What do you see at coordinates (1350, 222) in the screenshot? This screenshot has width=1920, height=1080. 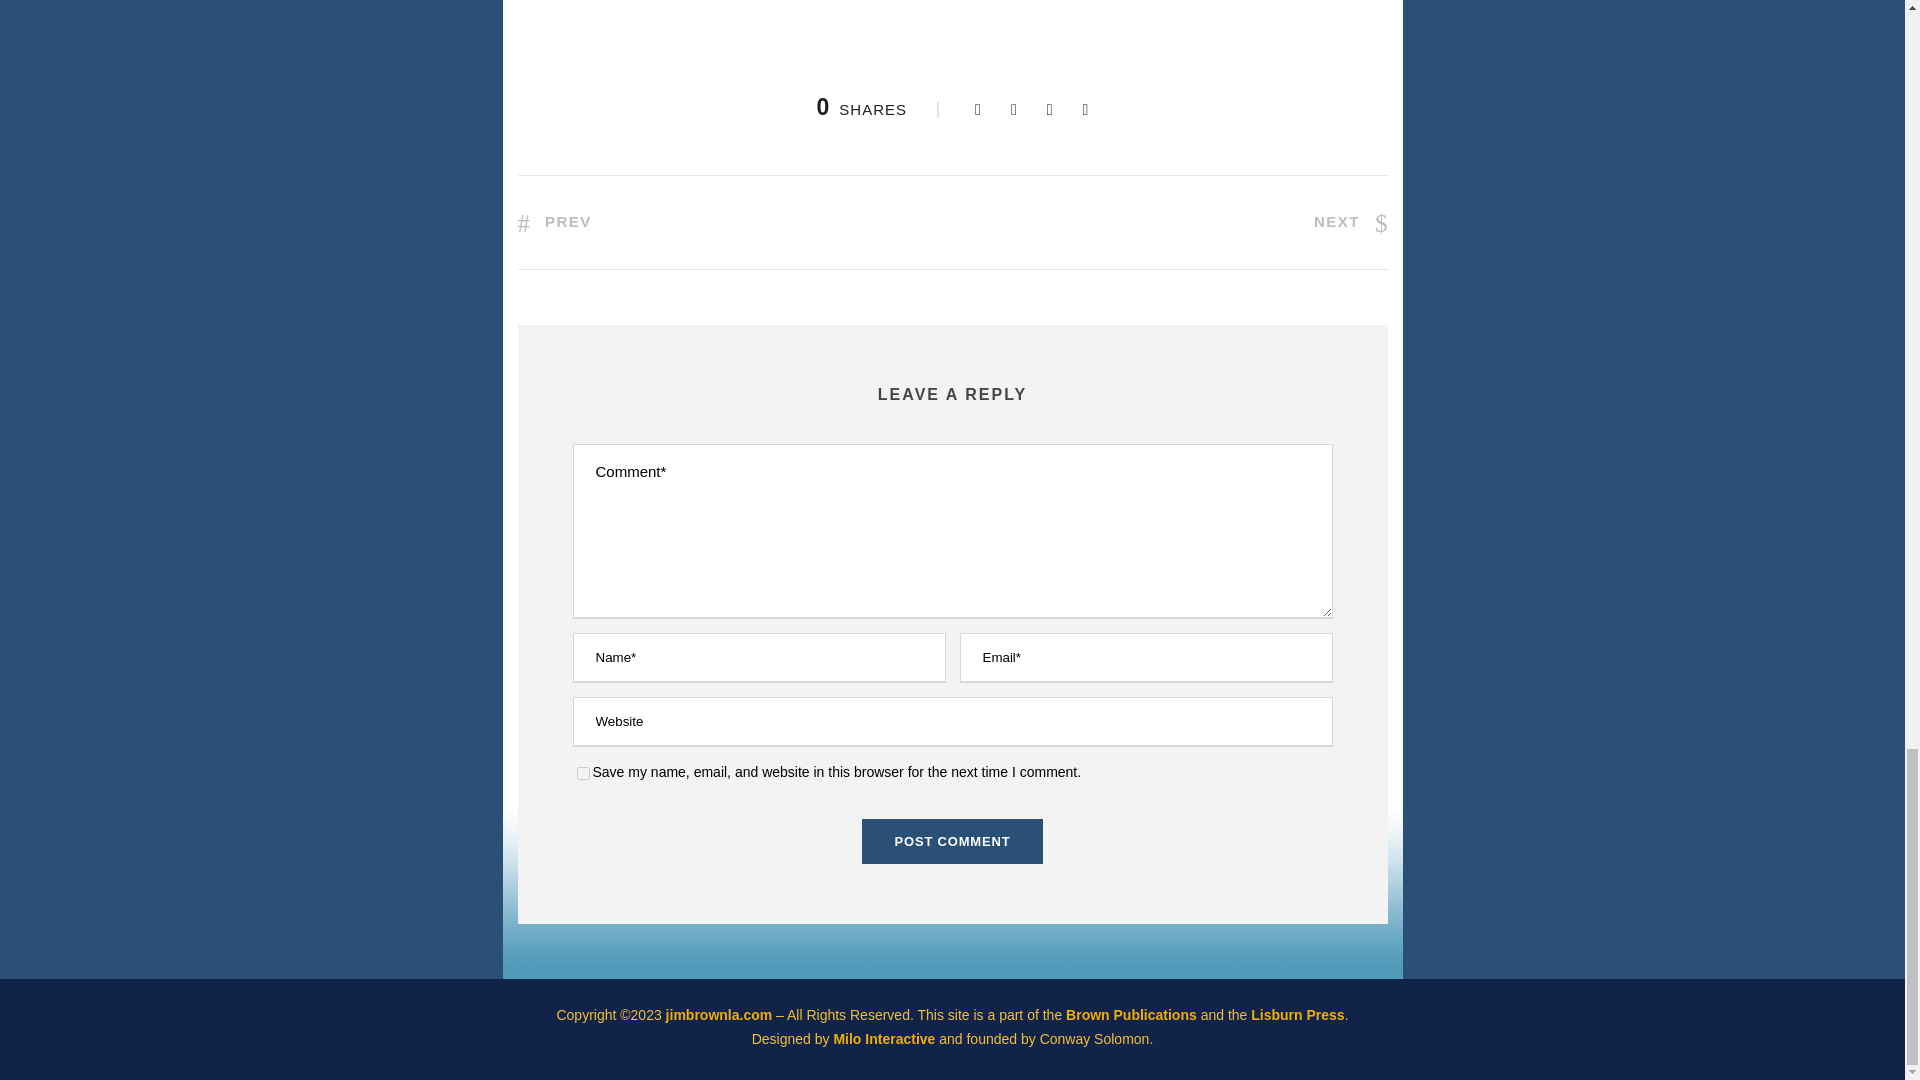 I see `NEXT` at bounding box center [1350, 222].